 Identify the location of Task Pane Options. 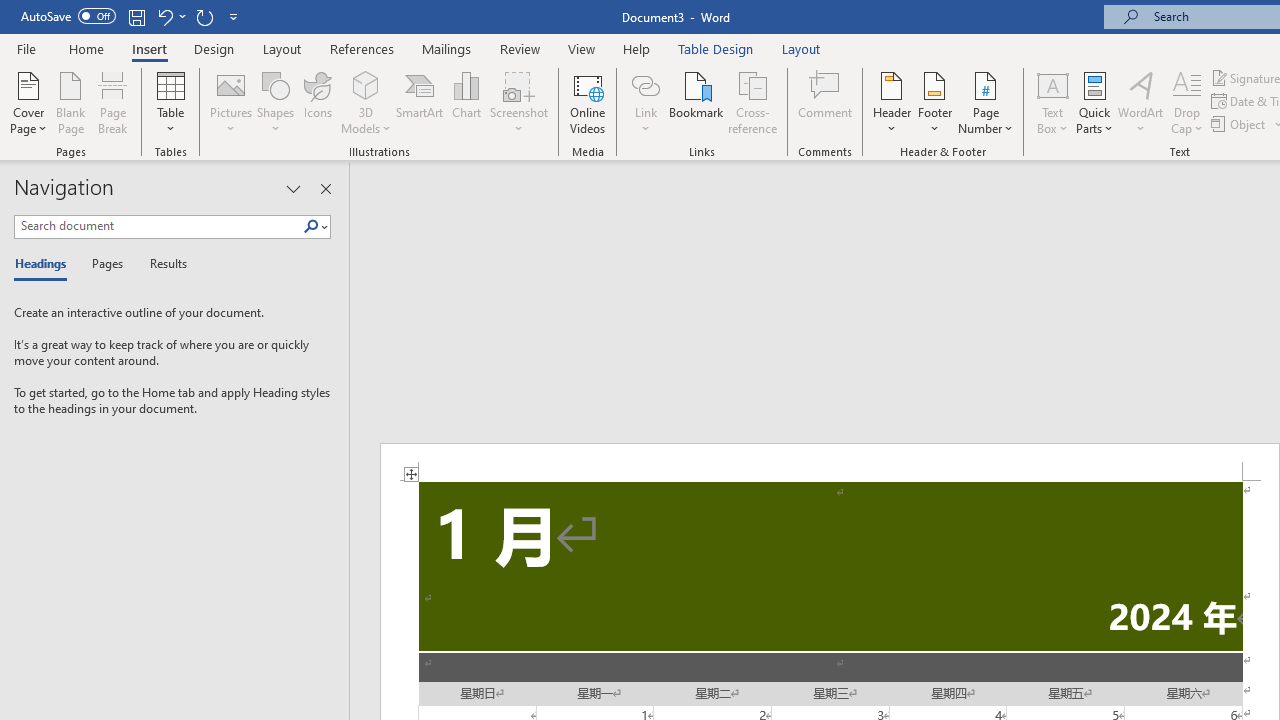
(293, 188).